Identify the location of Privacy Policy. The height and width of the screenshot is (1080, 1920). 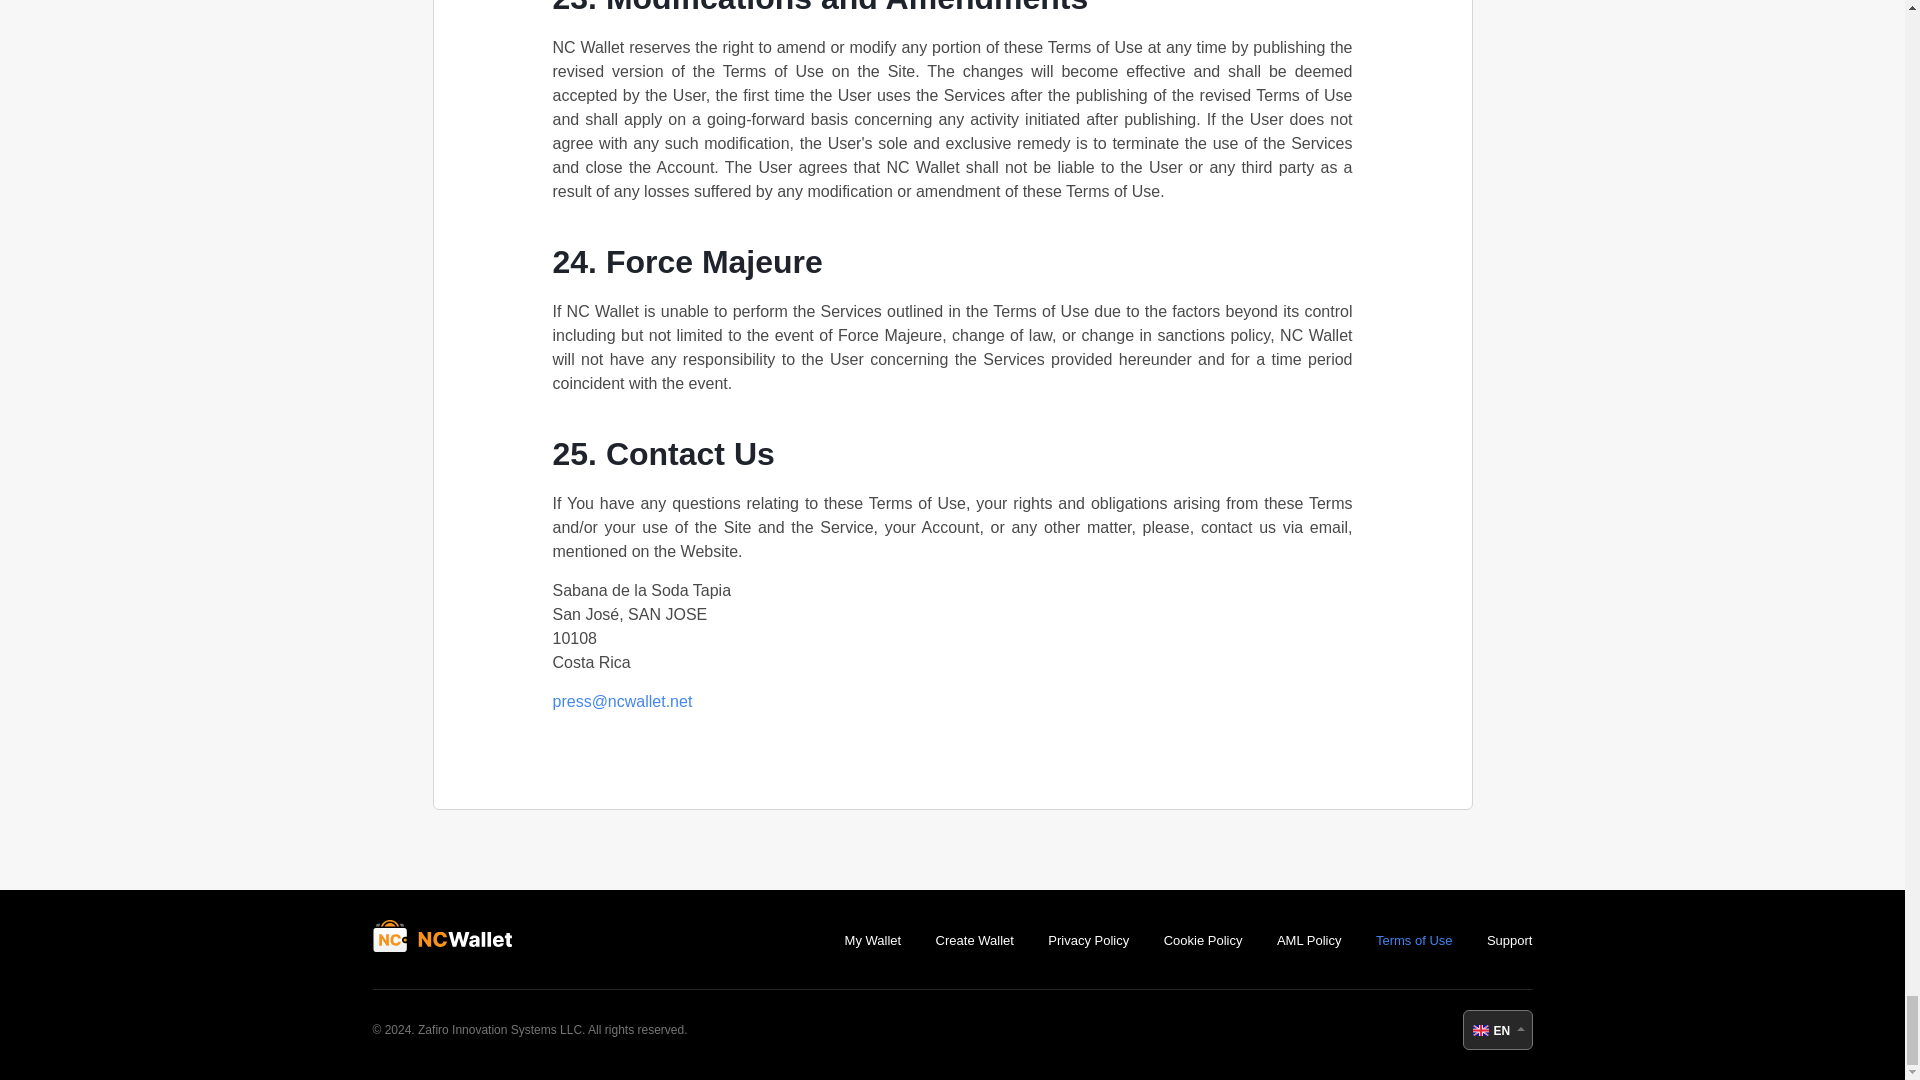
(1088, 940).